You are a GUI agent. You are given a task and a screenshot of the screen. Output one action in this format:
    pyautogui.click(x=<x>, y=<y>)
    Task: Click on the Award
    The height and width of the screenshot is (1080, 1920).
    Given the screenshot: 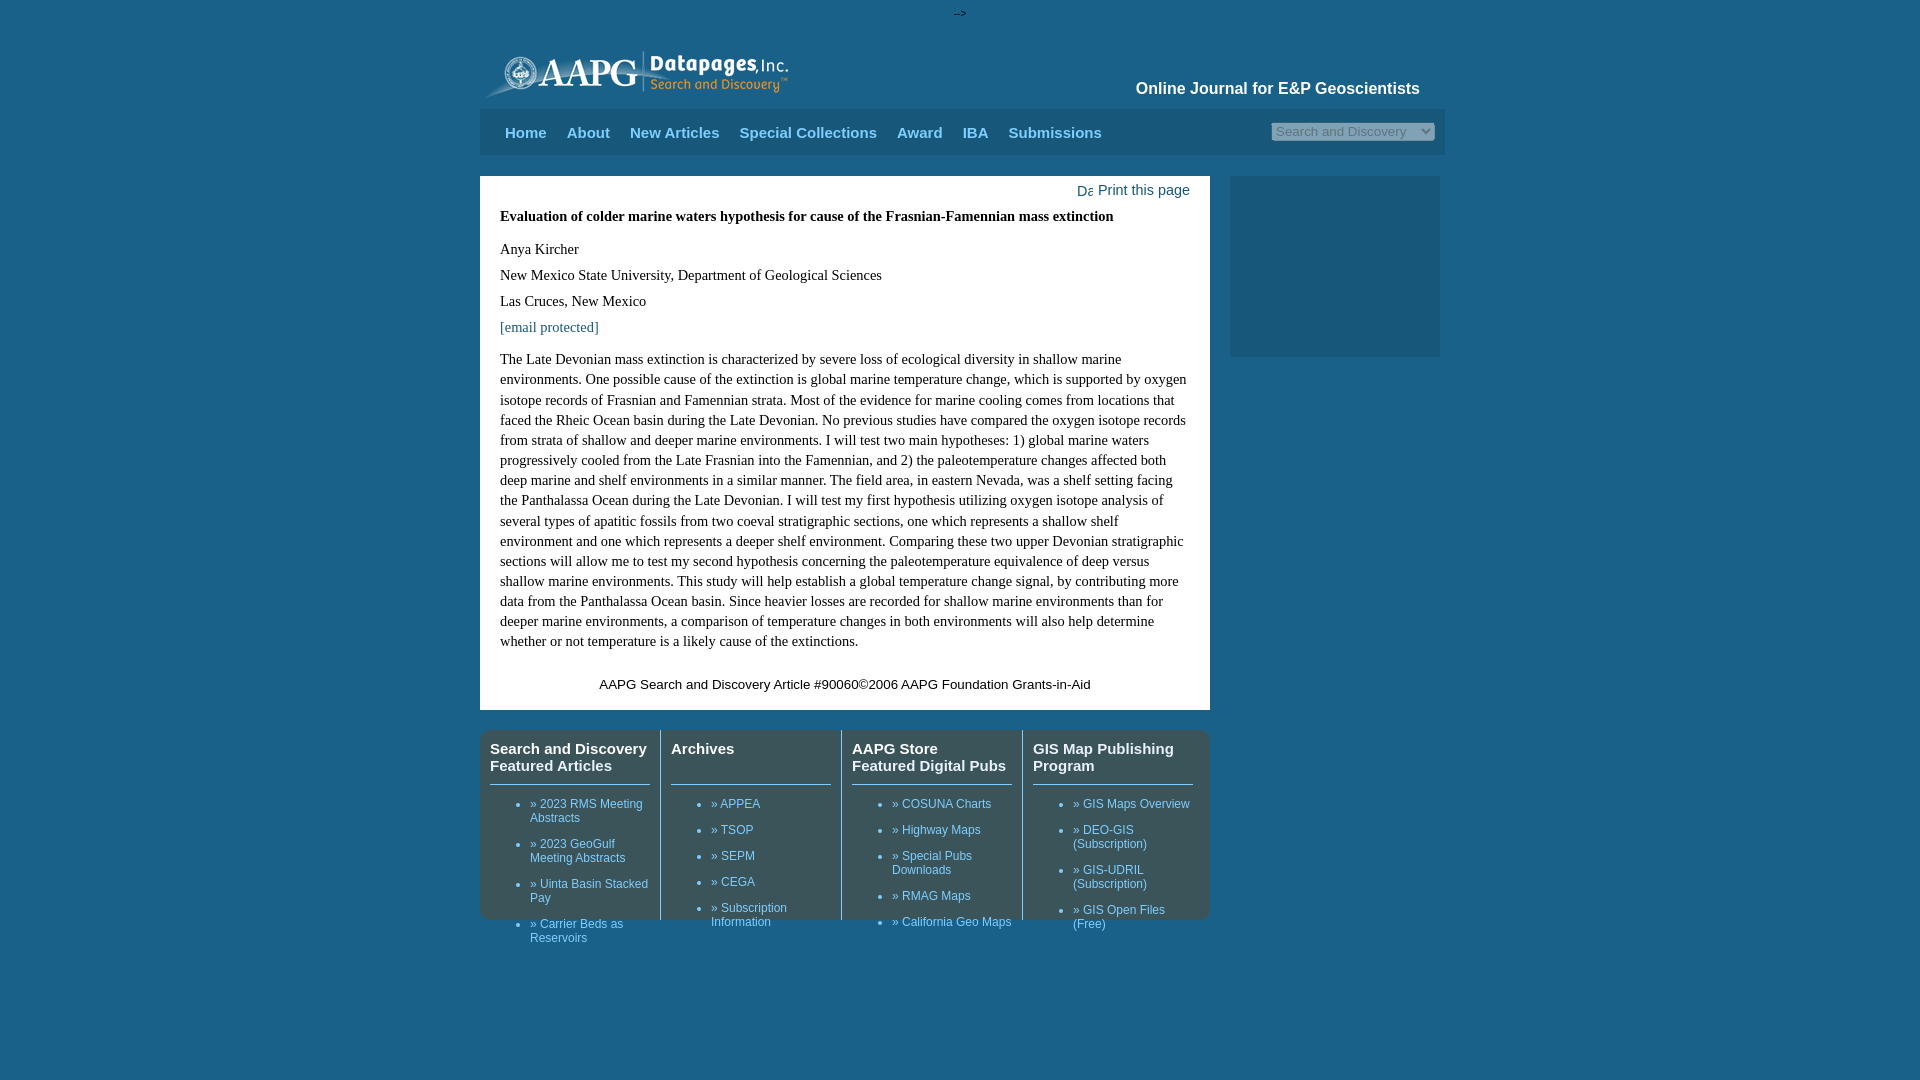 What is the action you would take?
    pyautogui.click(x=919, y=132)
    